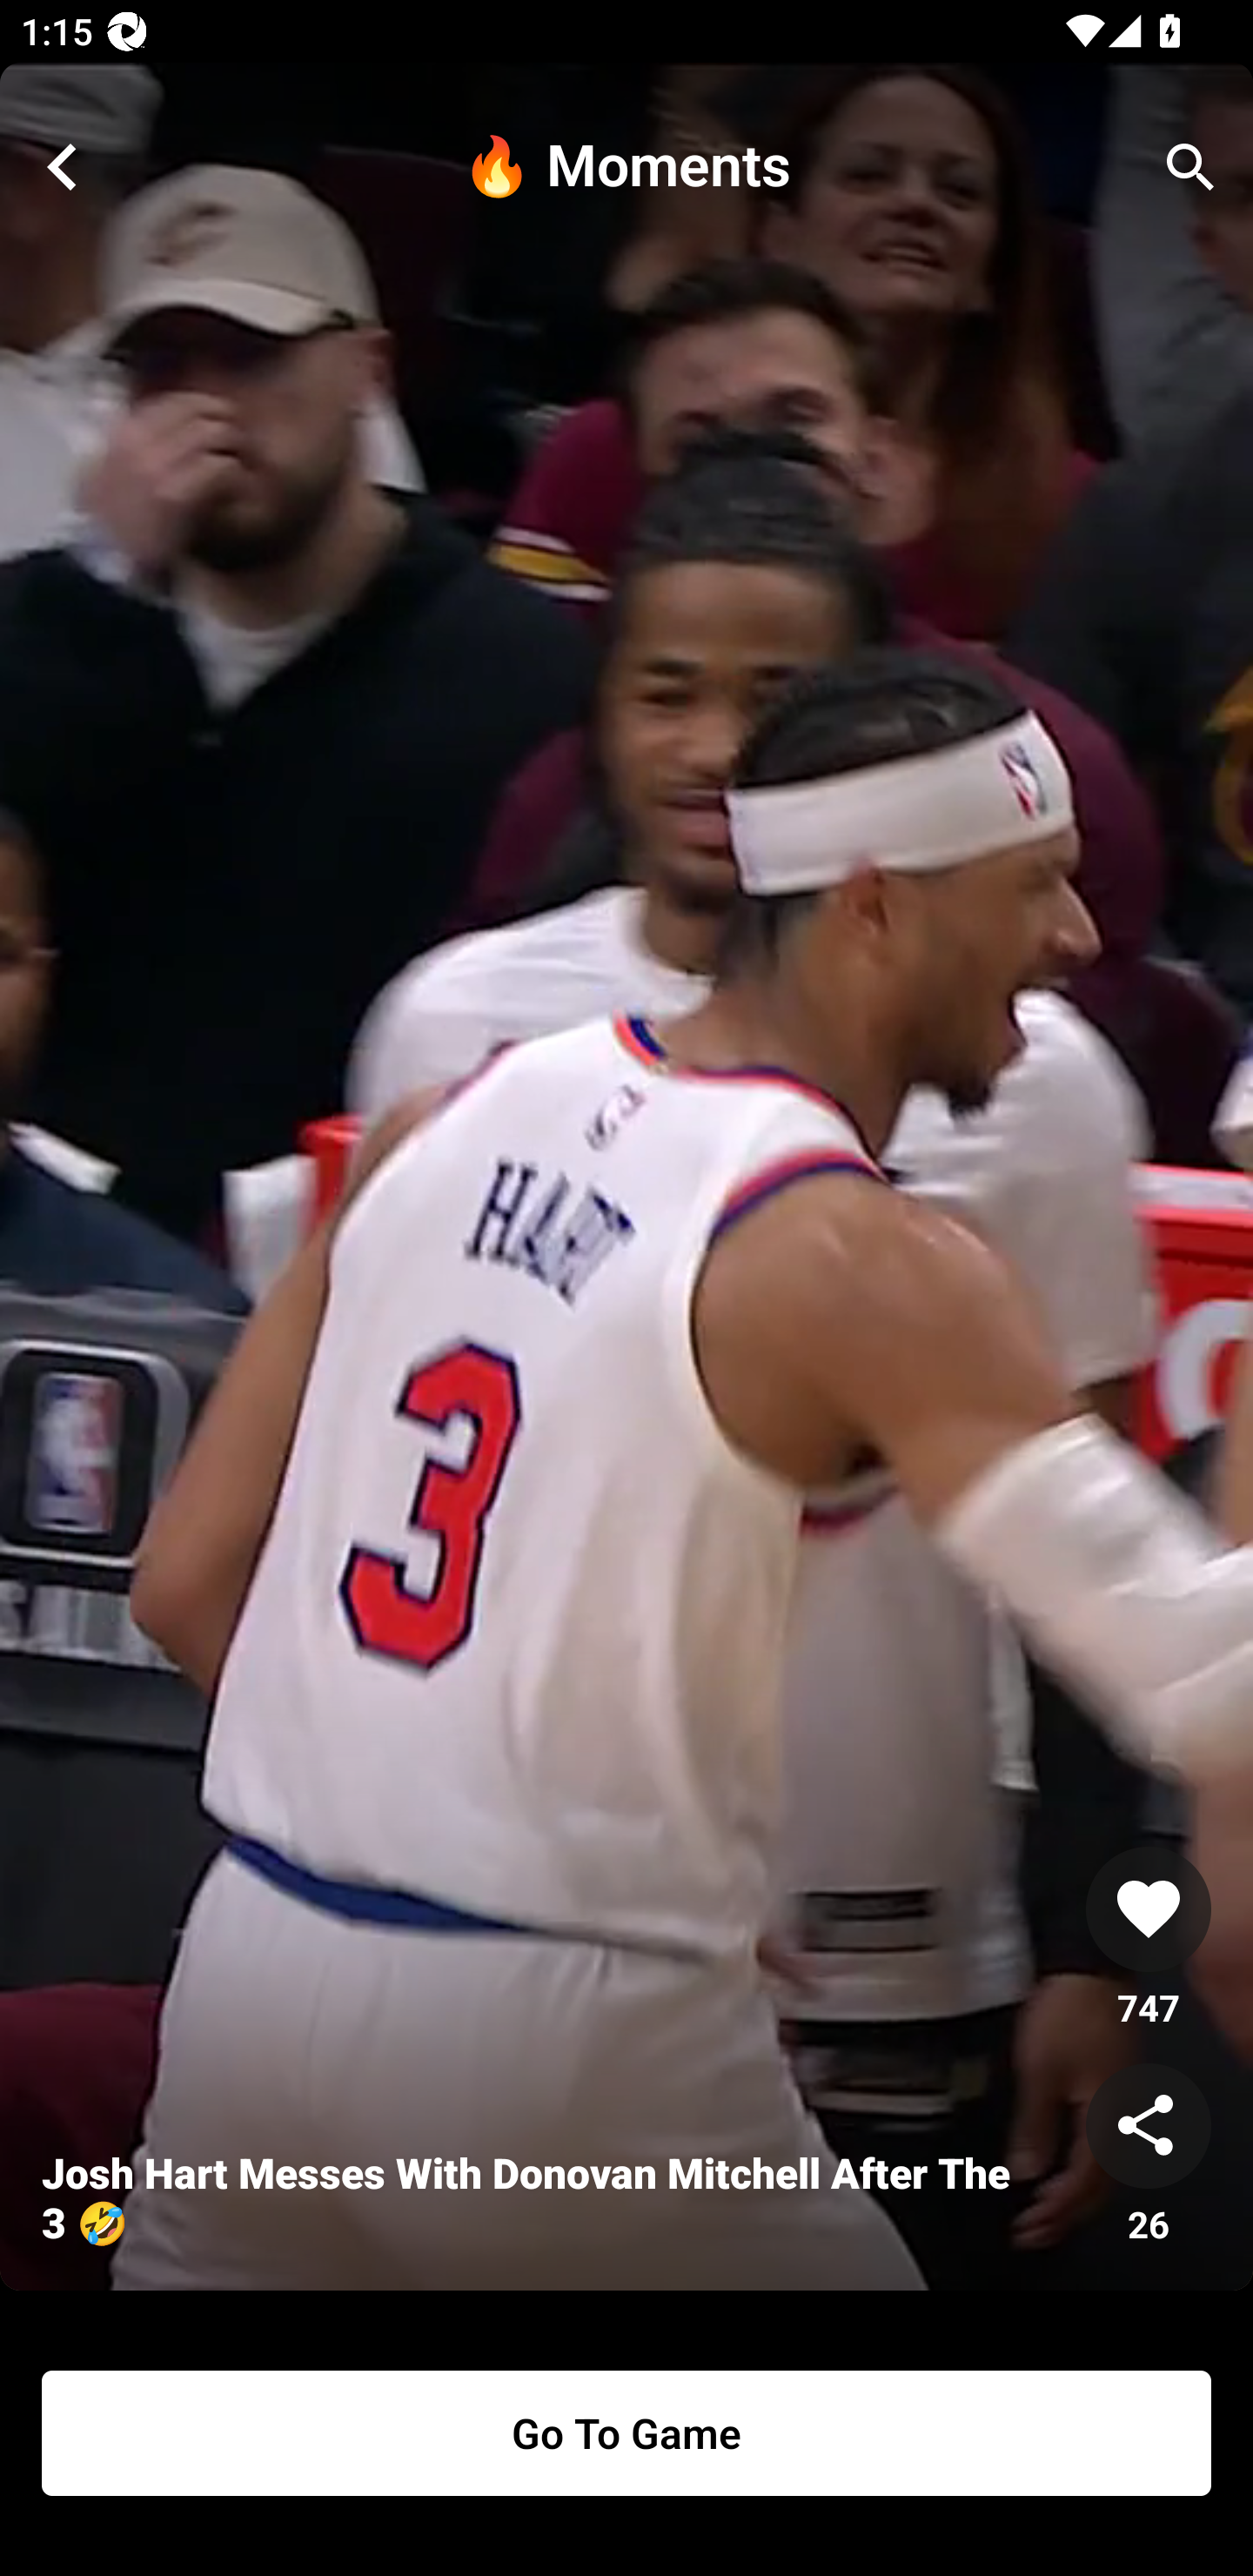 The width and height of the screenshot is (1253, 2576). What do you see at coordinates (1190, 167) in the screenshot?
I see `search` at bounding box center [1190, 167].